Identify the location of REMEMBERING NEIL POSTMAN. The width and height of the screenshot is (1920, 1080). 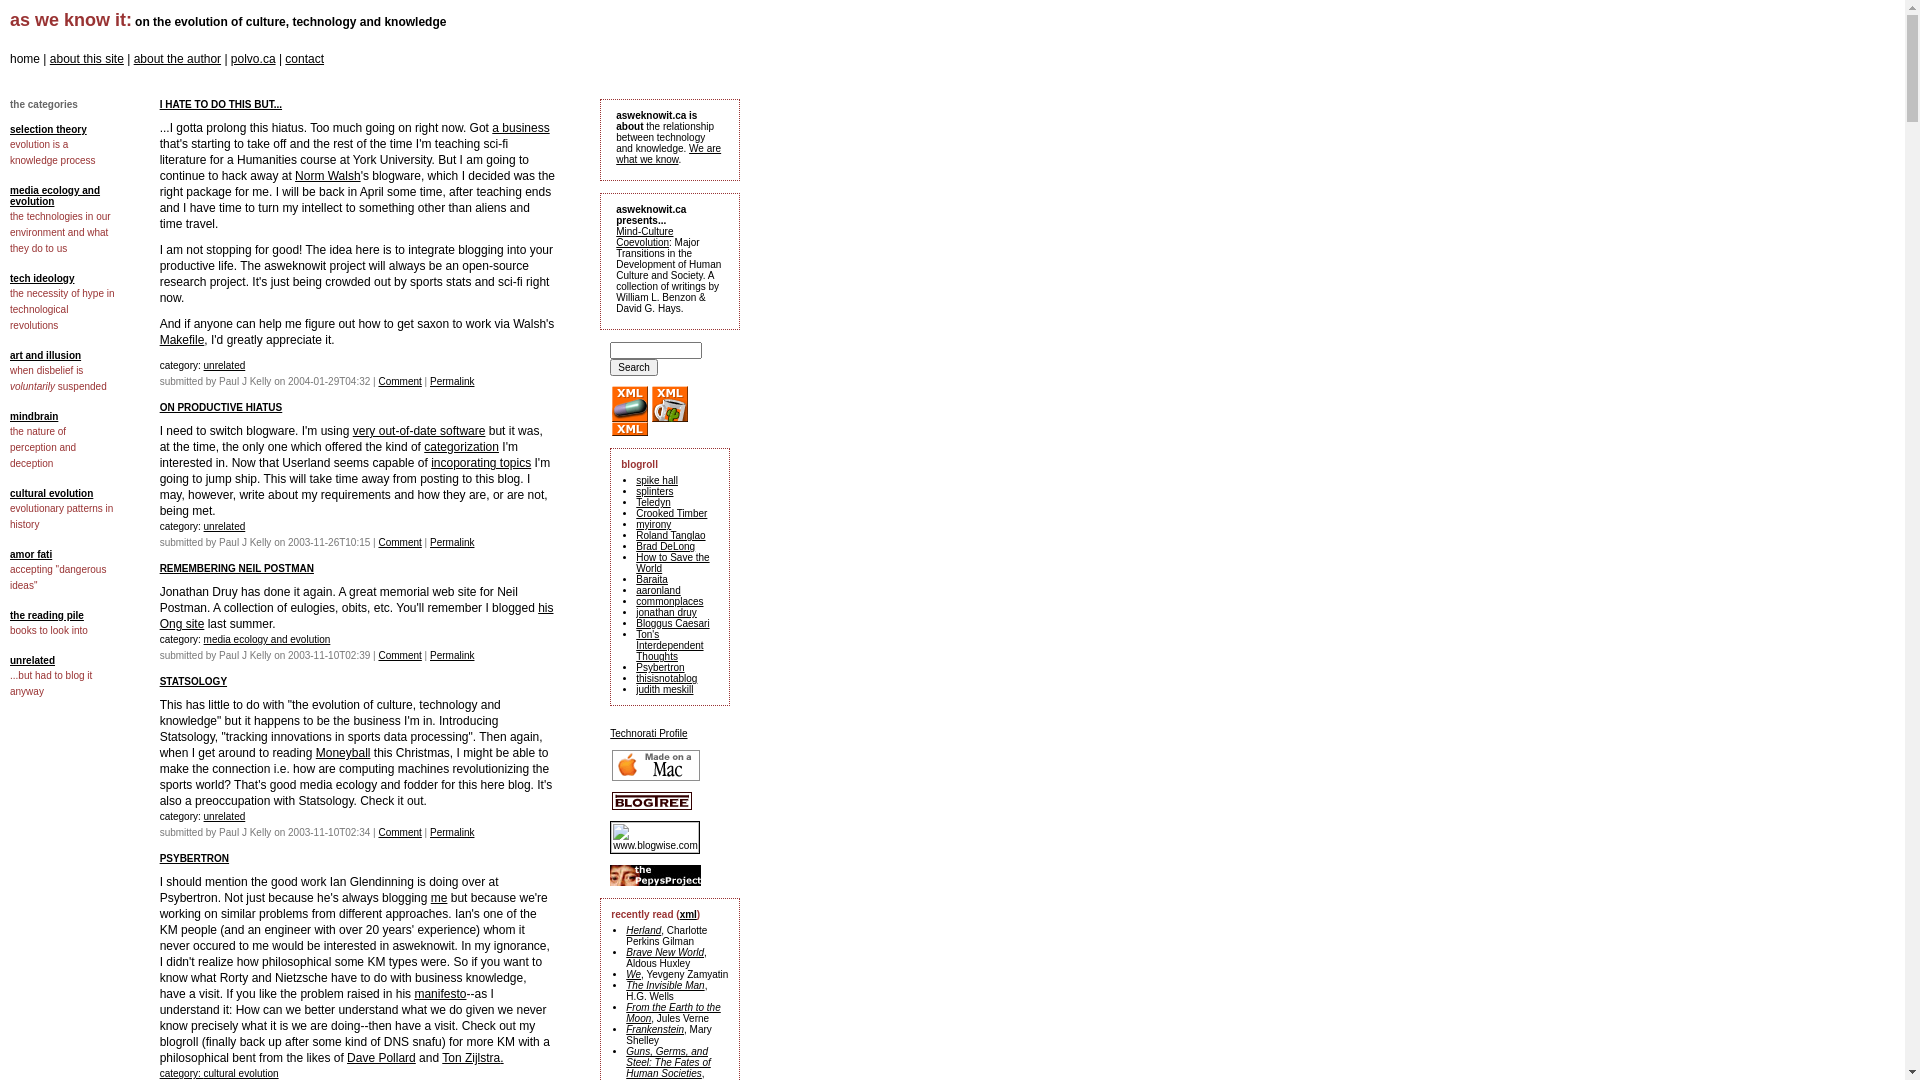
(237, 568).